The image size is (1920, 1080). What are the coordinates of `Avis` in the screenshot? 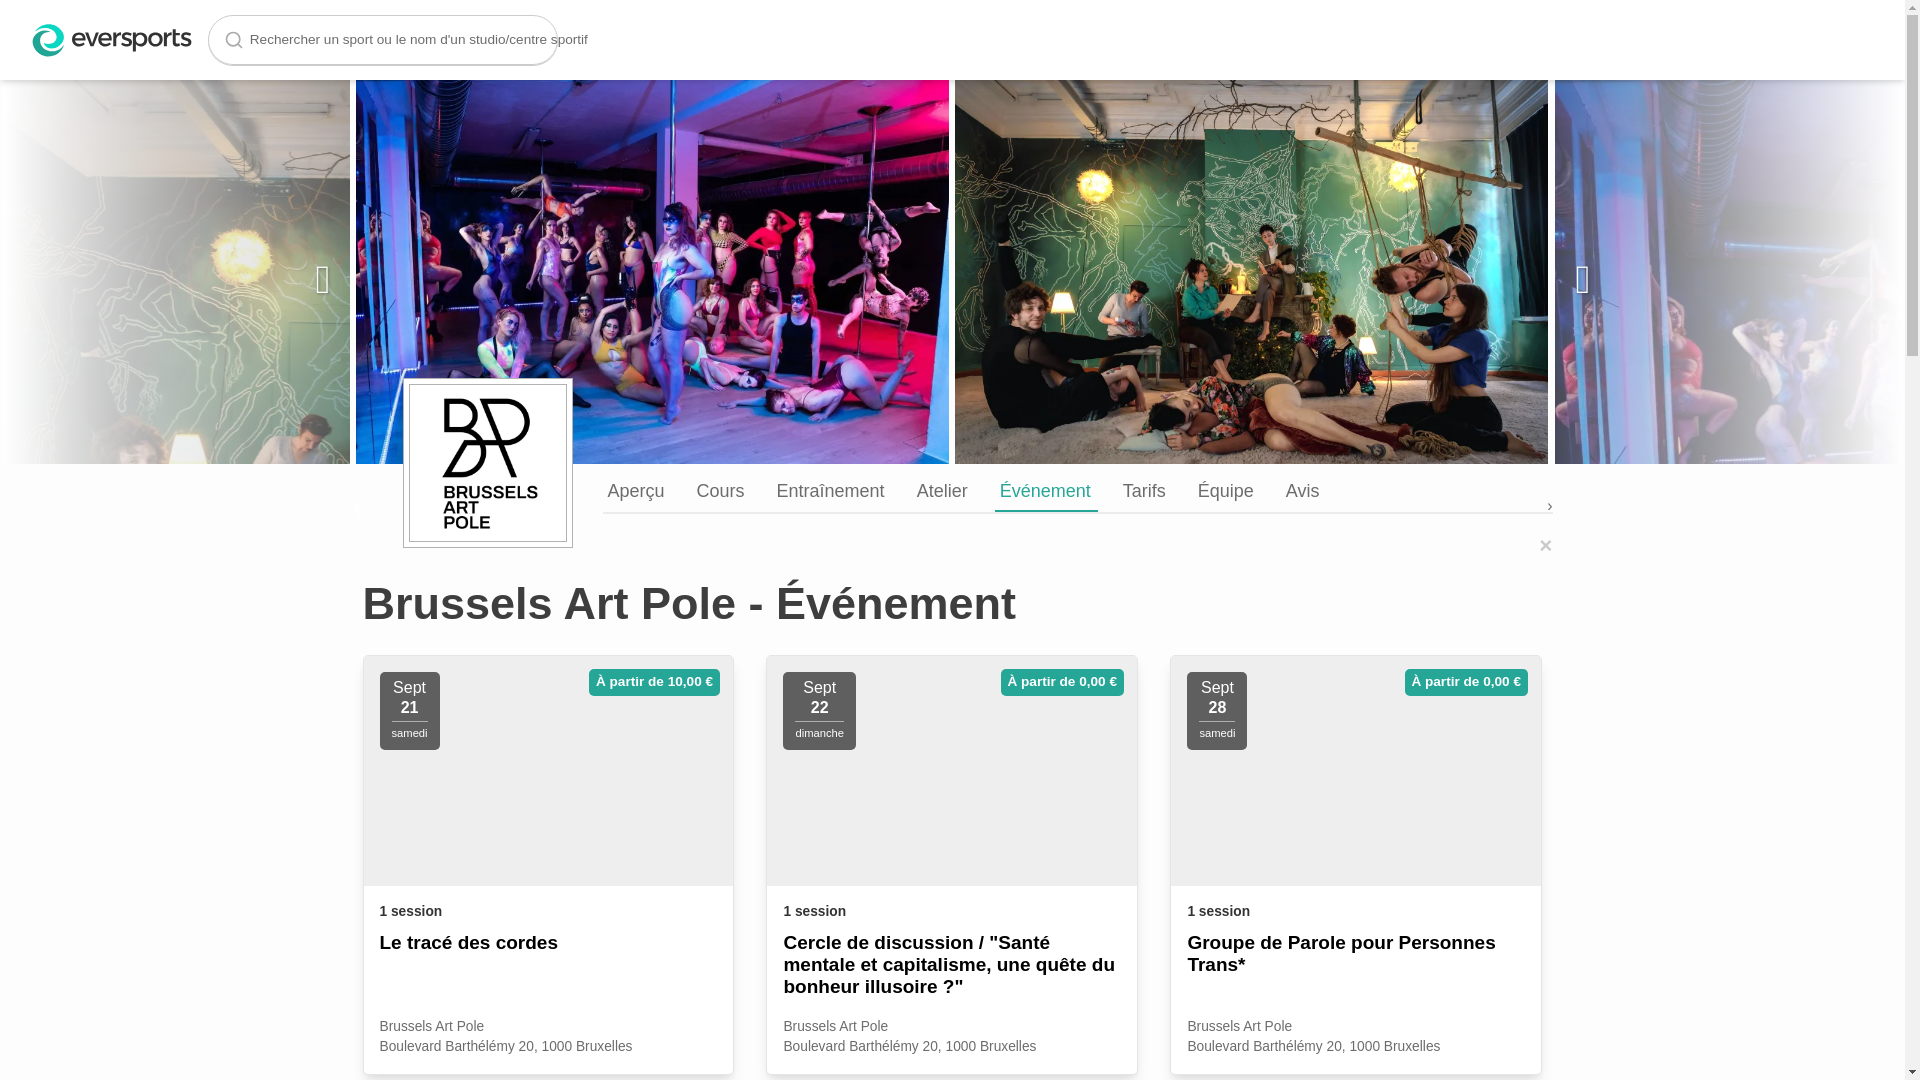 It's located at (1302, 488).